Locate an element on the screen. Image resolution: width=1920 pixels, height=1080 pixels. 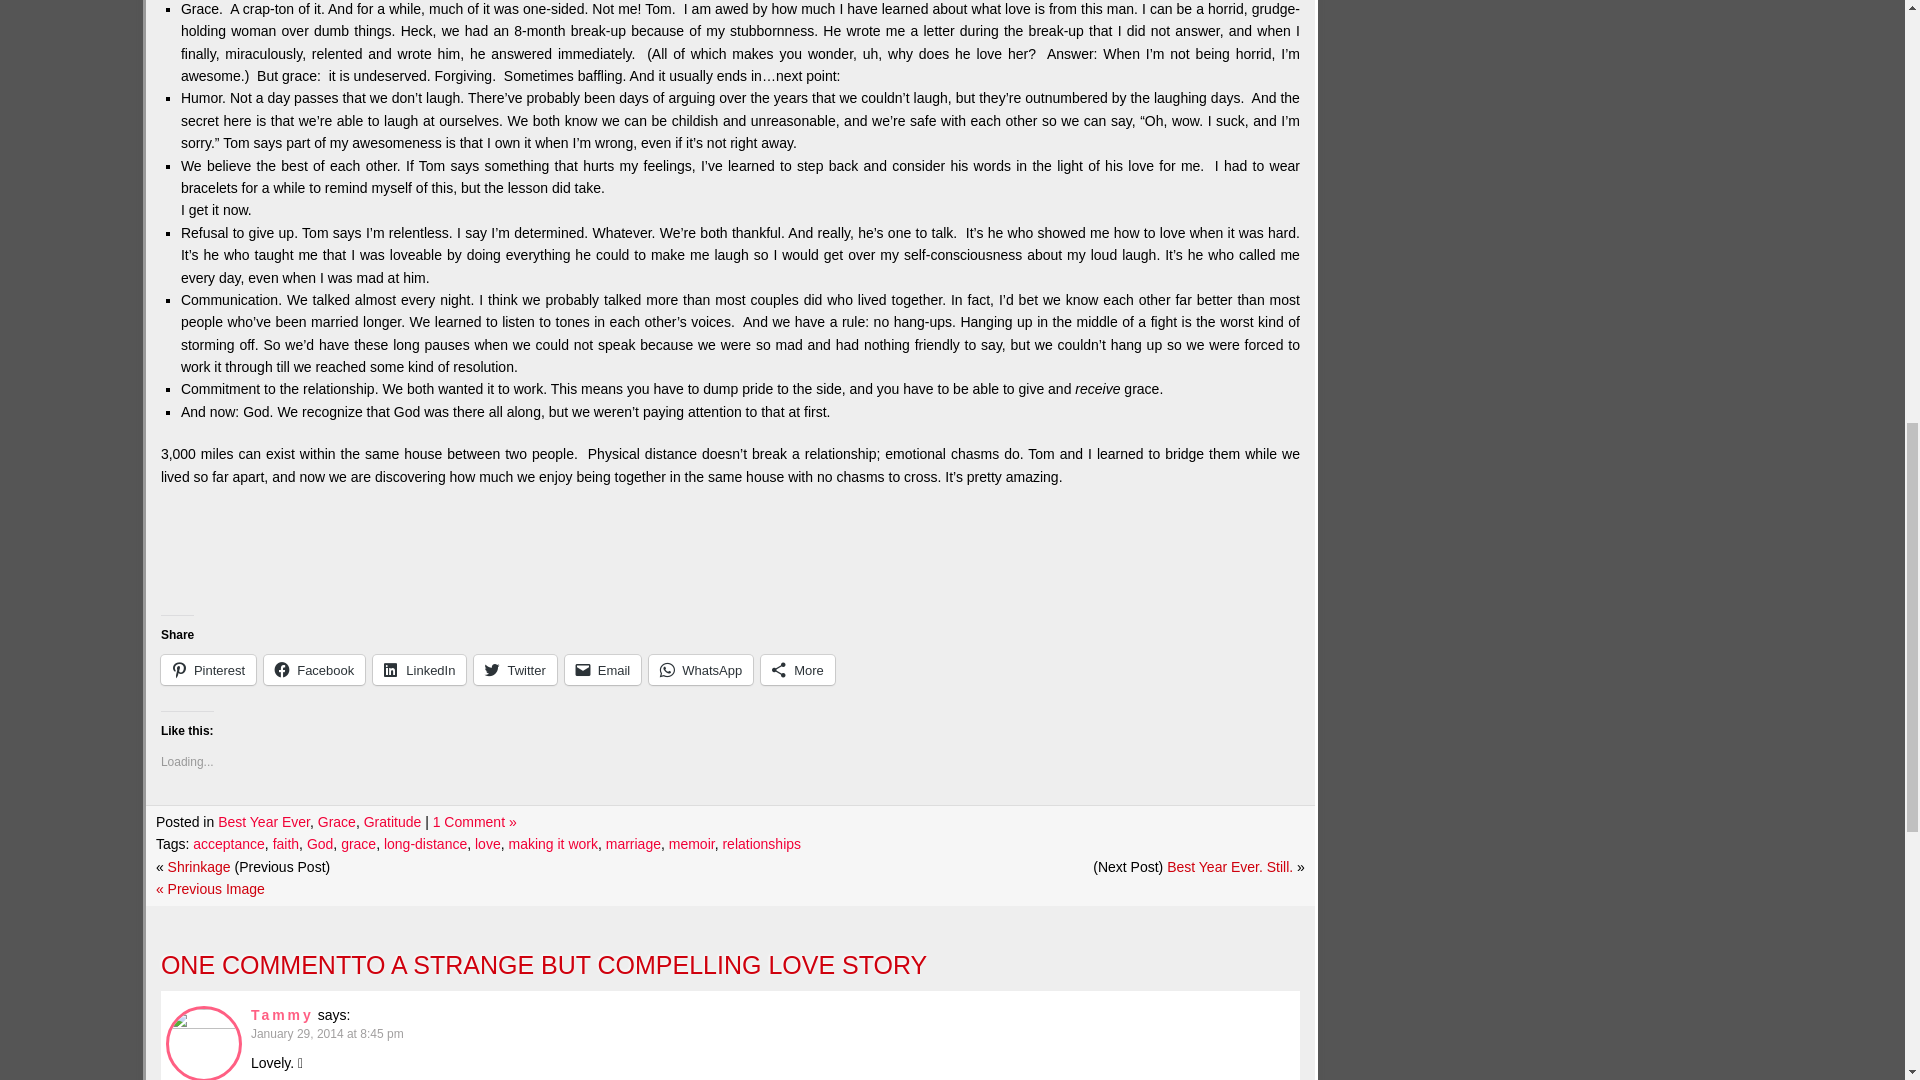
Click to share on LinkedIn is located at coordinates (419, 669).